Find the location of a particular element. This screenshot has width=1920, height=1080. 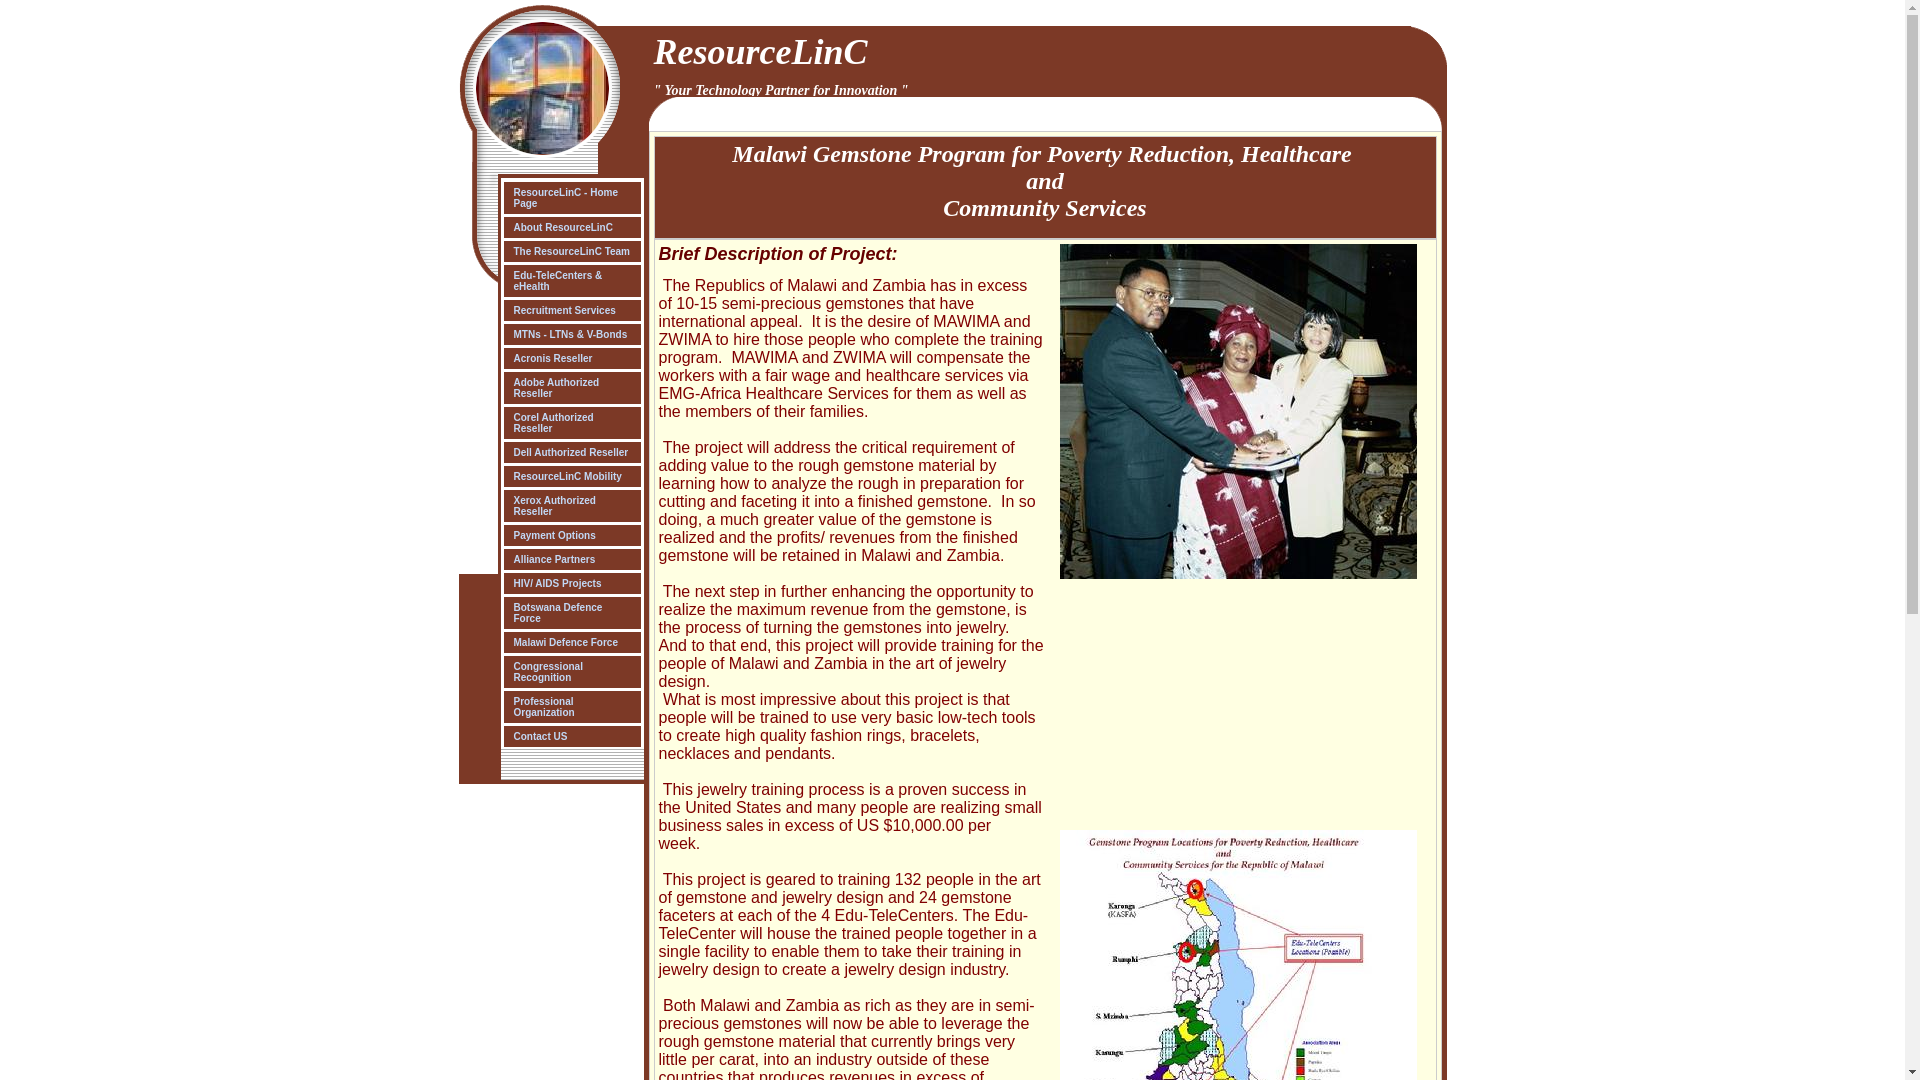

ResourceLinC Mobility is located at coordinates (571, 476).